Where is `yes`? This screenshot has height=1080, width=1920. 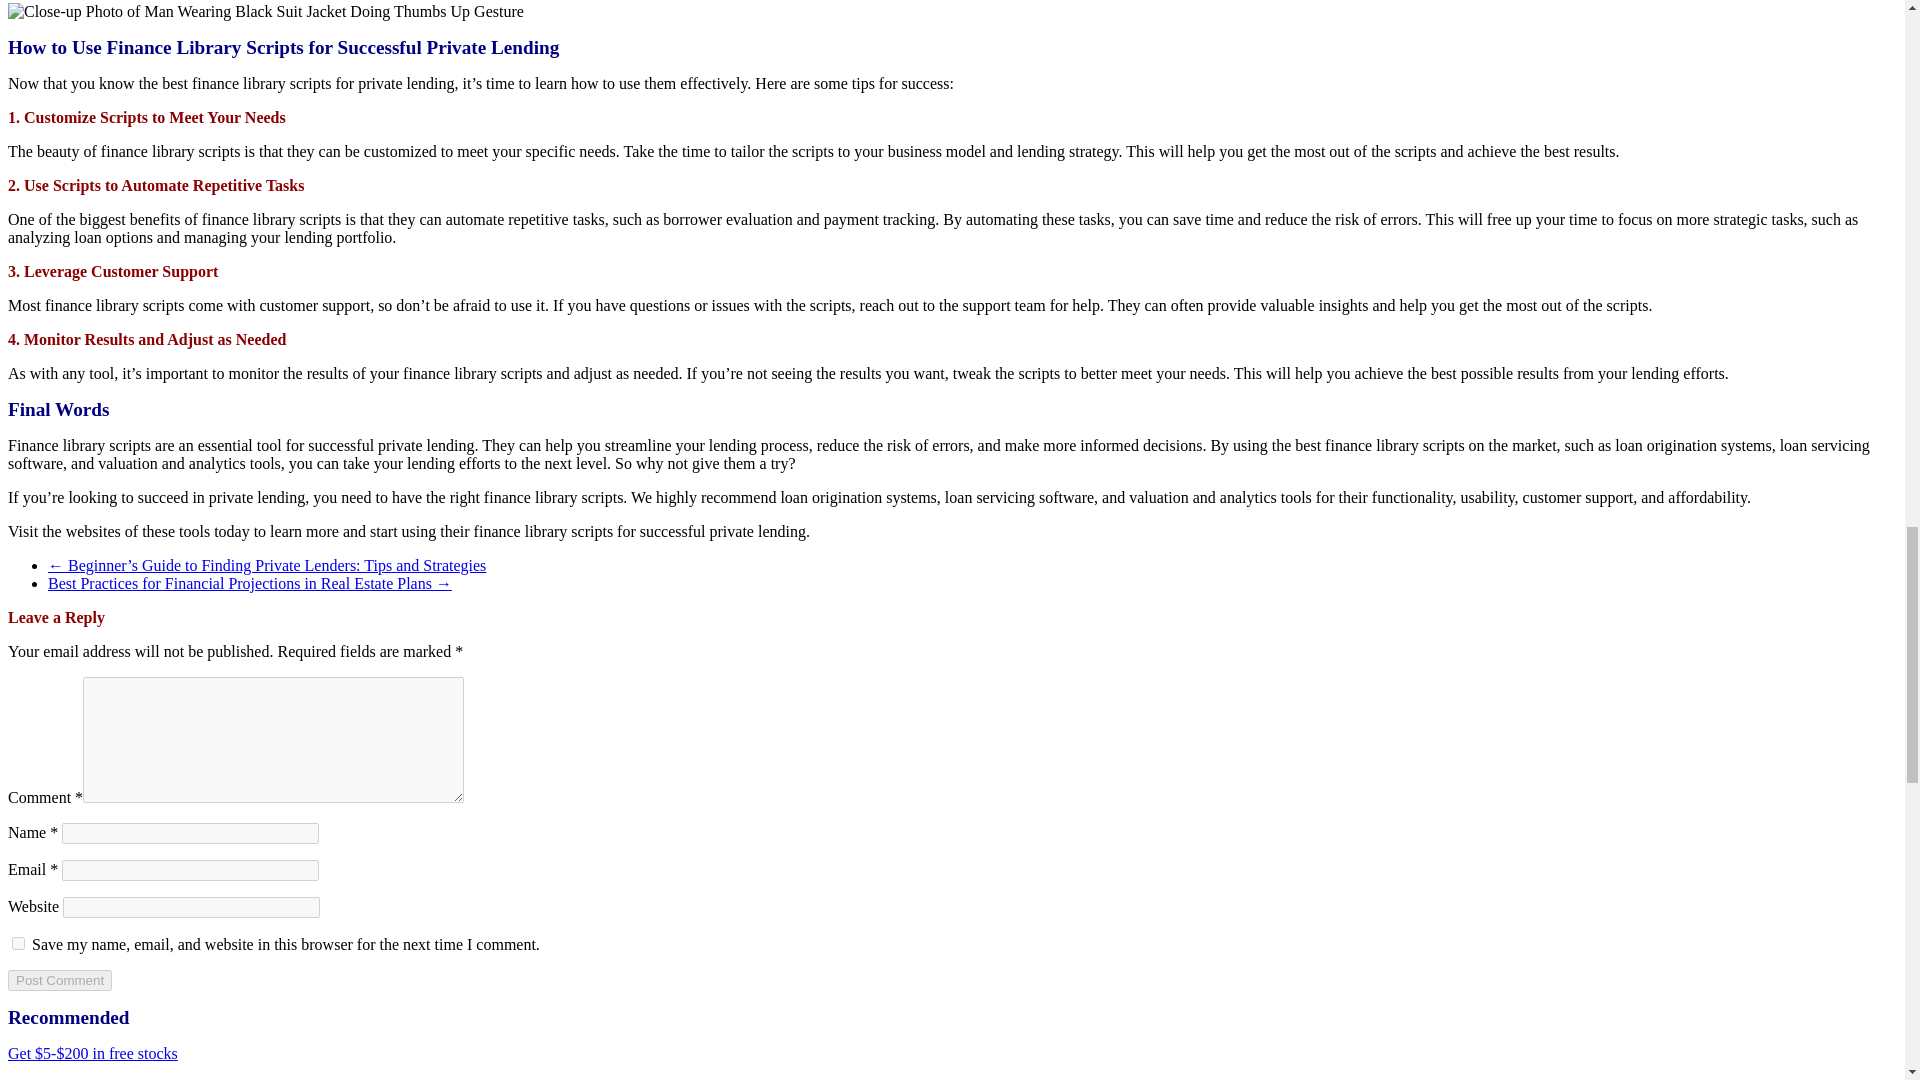
yes is located at coordinates (18, 944).